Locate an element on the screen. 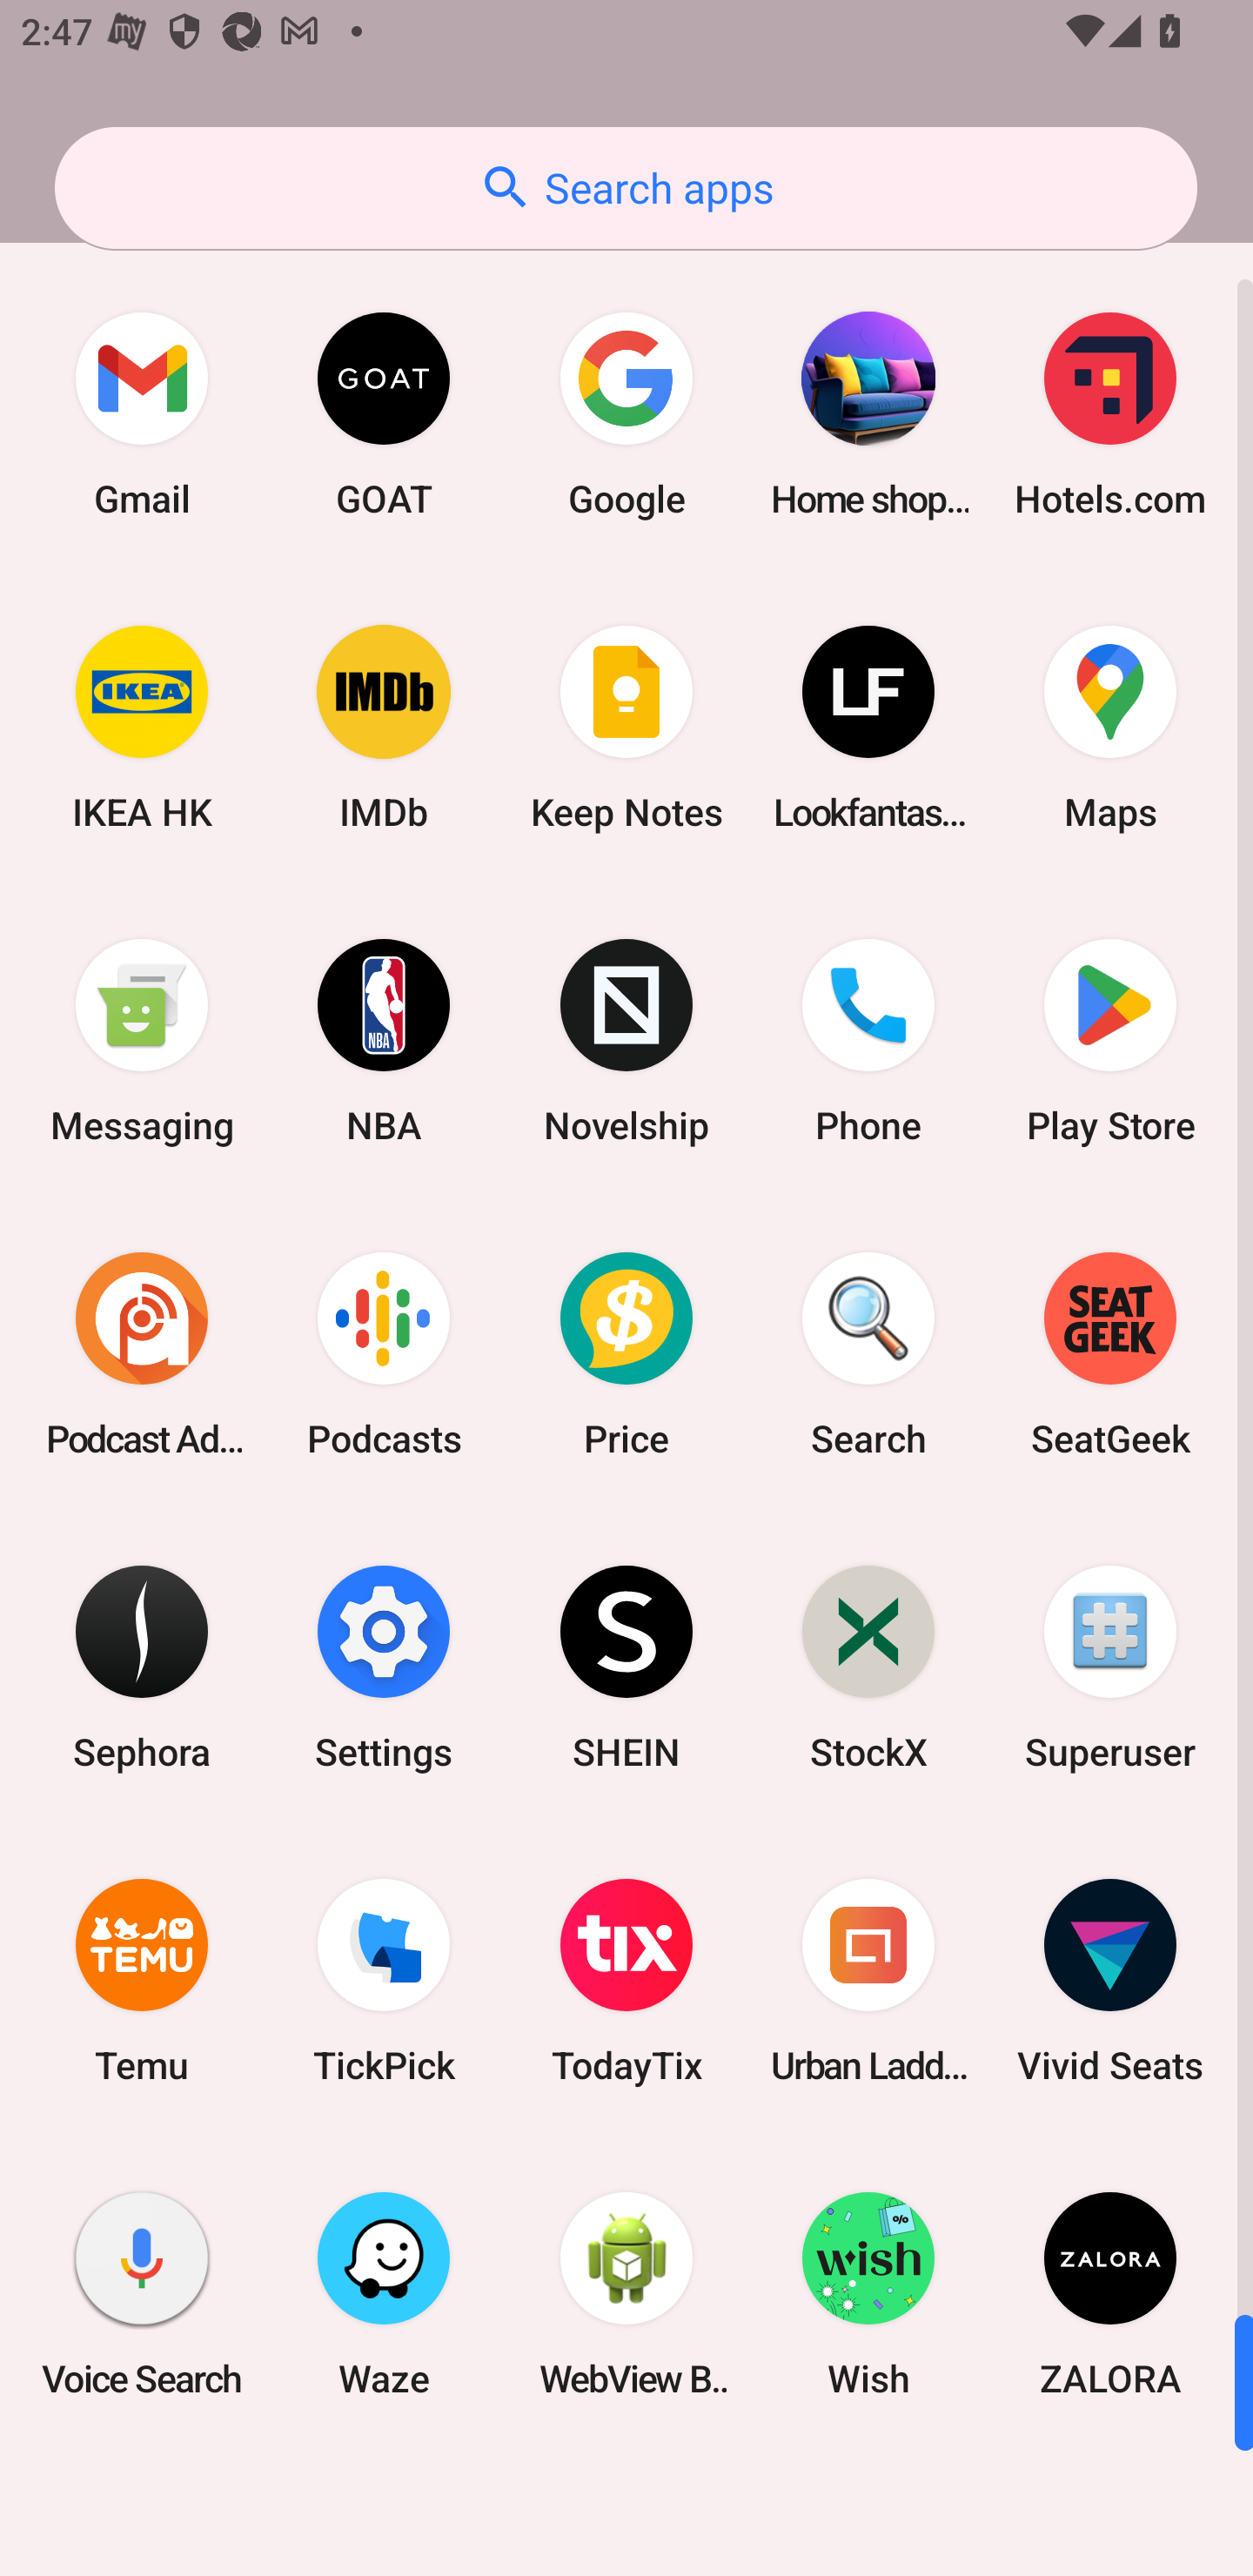  Vivid Seats is located at coordinates (1110, 1981).